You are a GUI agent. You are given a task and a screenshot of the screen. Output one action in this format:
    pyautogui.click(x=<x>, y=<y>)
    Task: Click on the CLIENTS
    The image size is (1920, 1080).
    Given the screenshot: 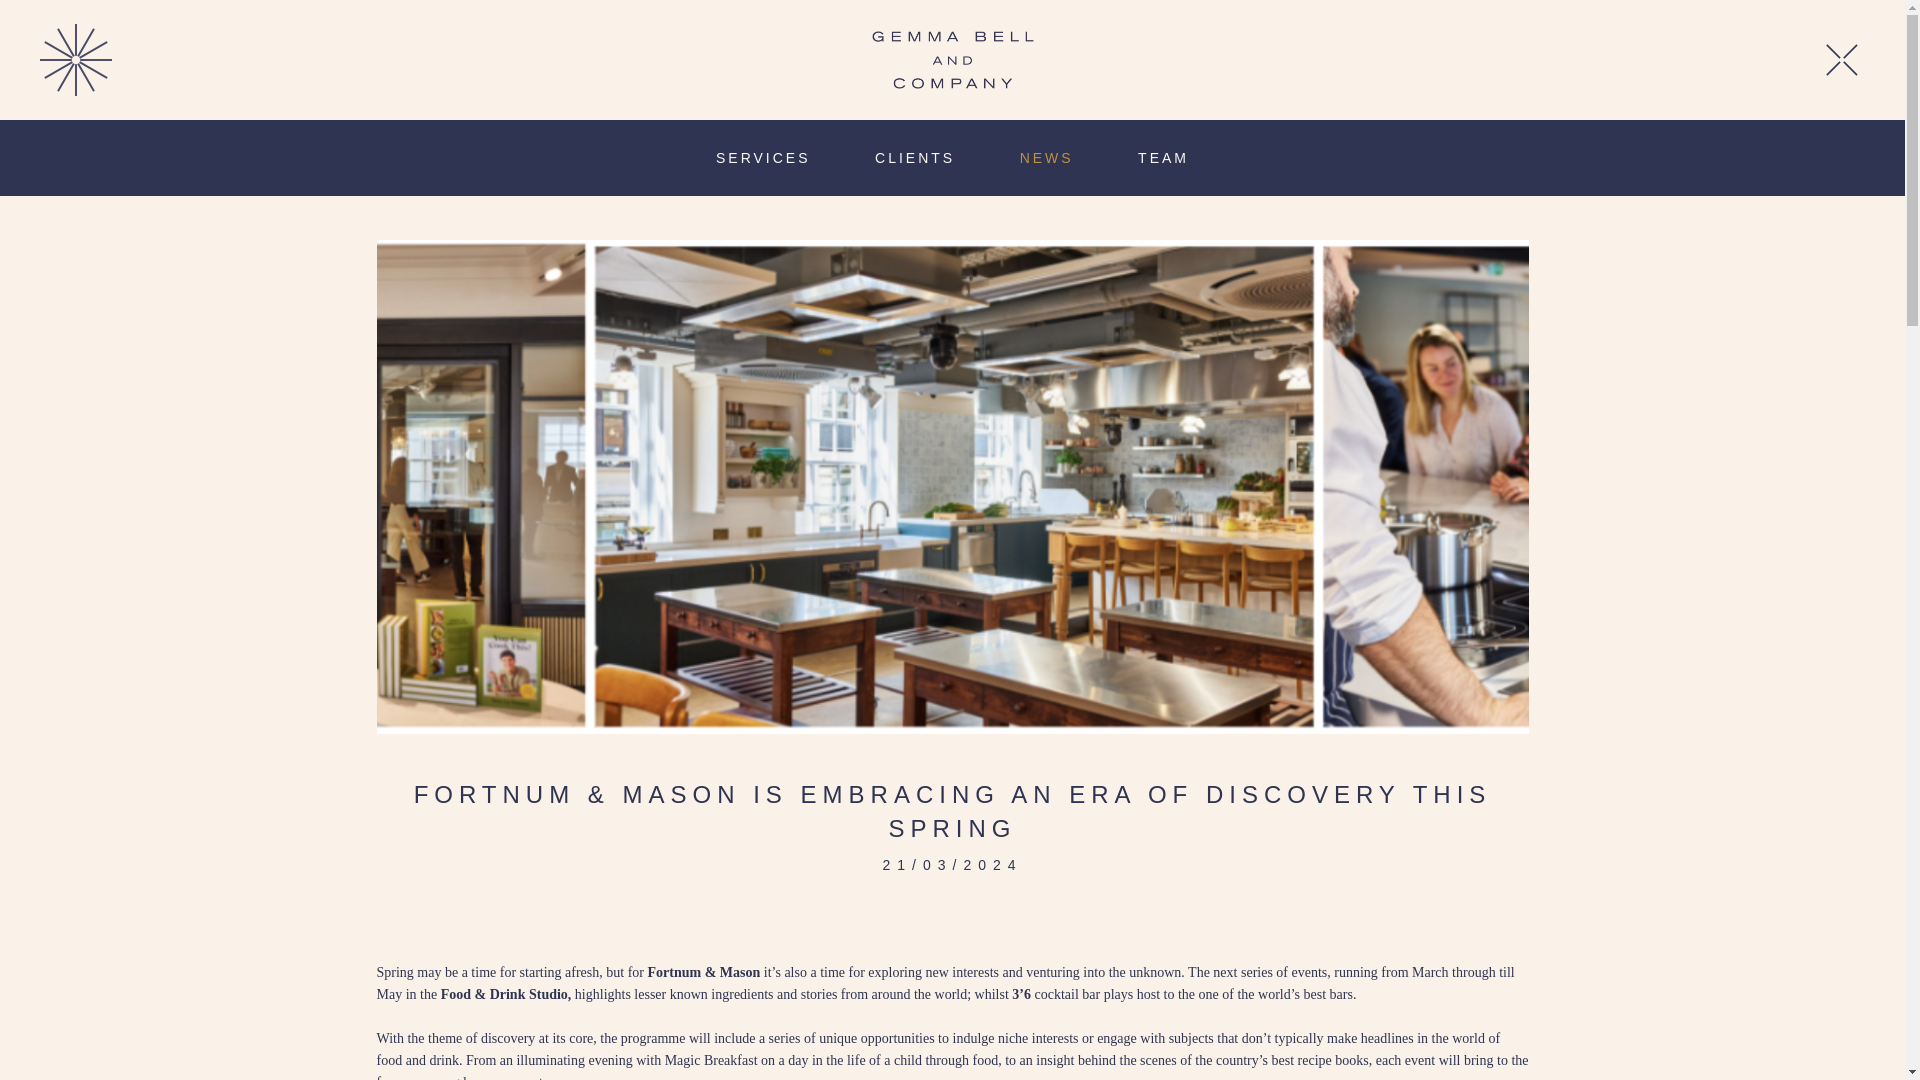 What is the action you would take?
    pyautogui.click(x=918, y=158)
    